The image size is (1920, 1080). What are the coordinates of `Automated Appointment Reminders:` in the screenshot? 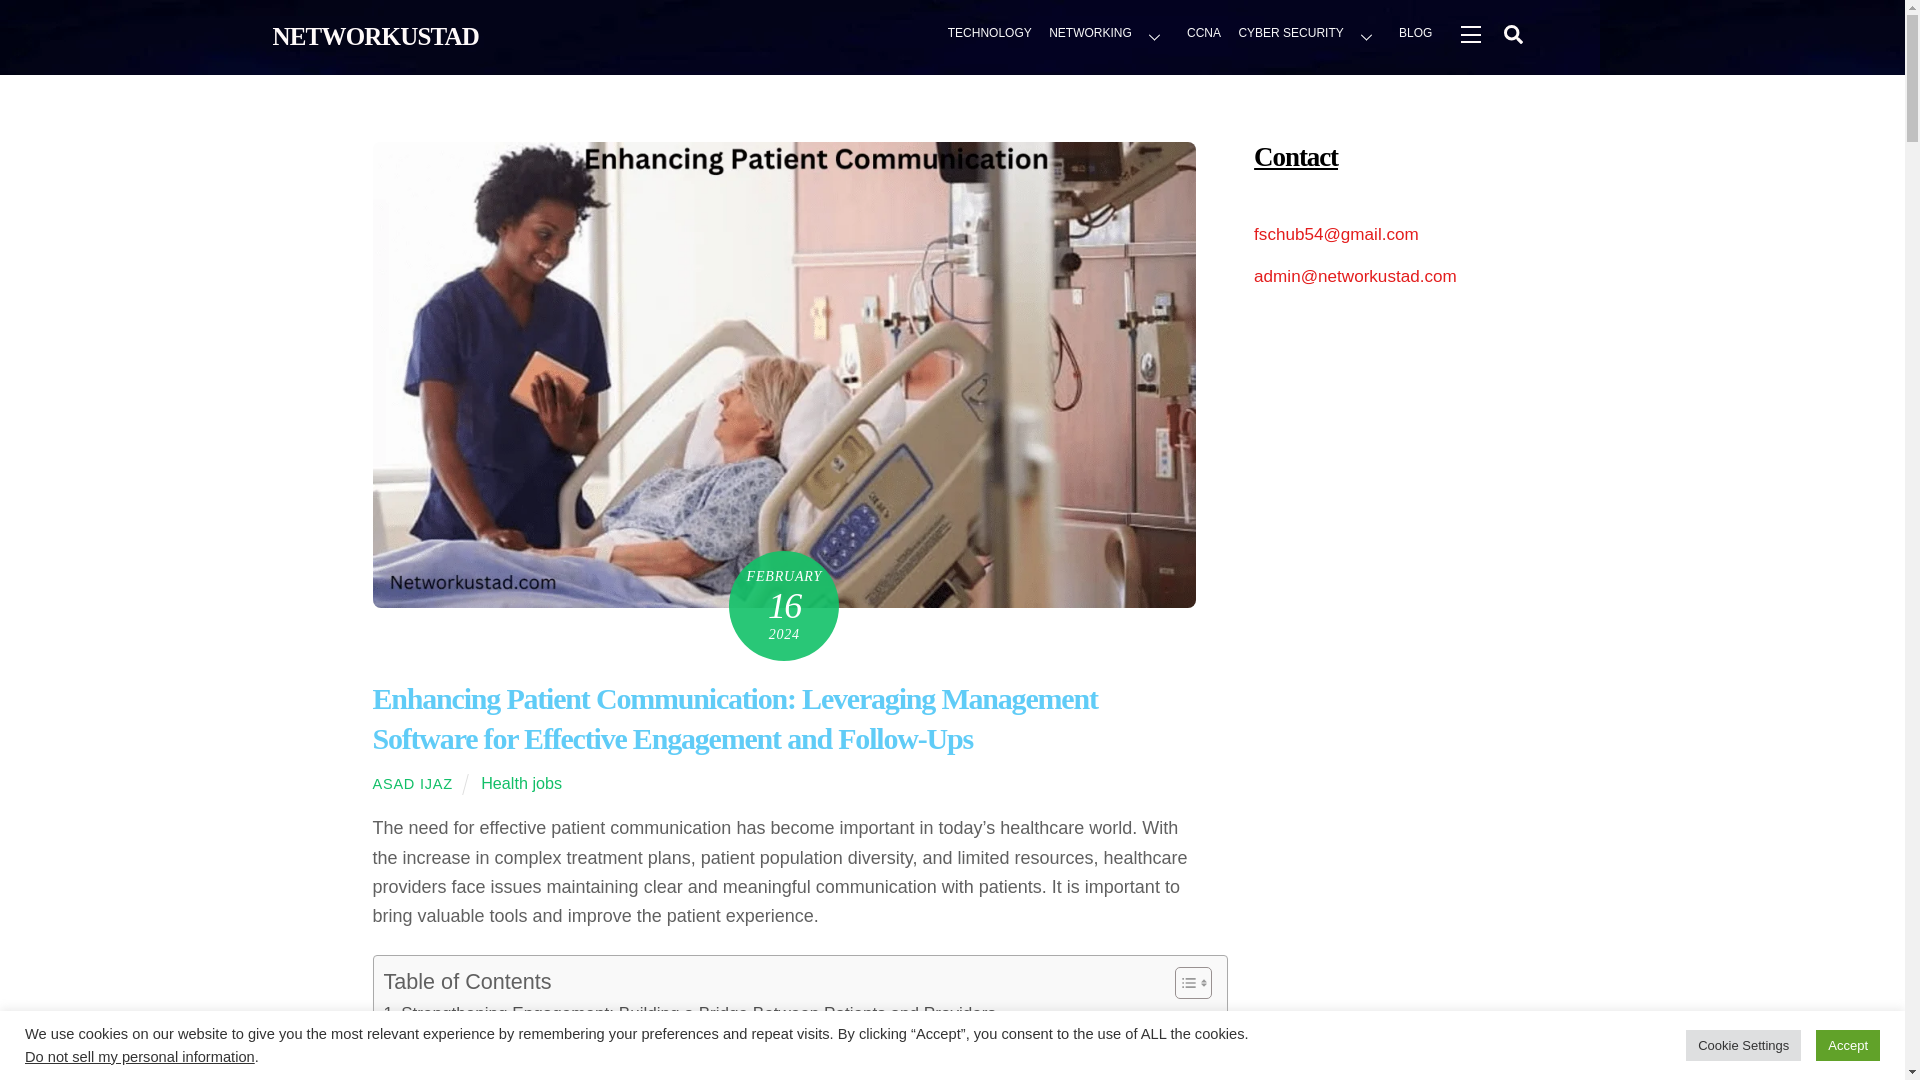 It's located at (546, 1064).